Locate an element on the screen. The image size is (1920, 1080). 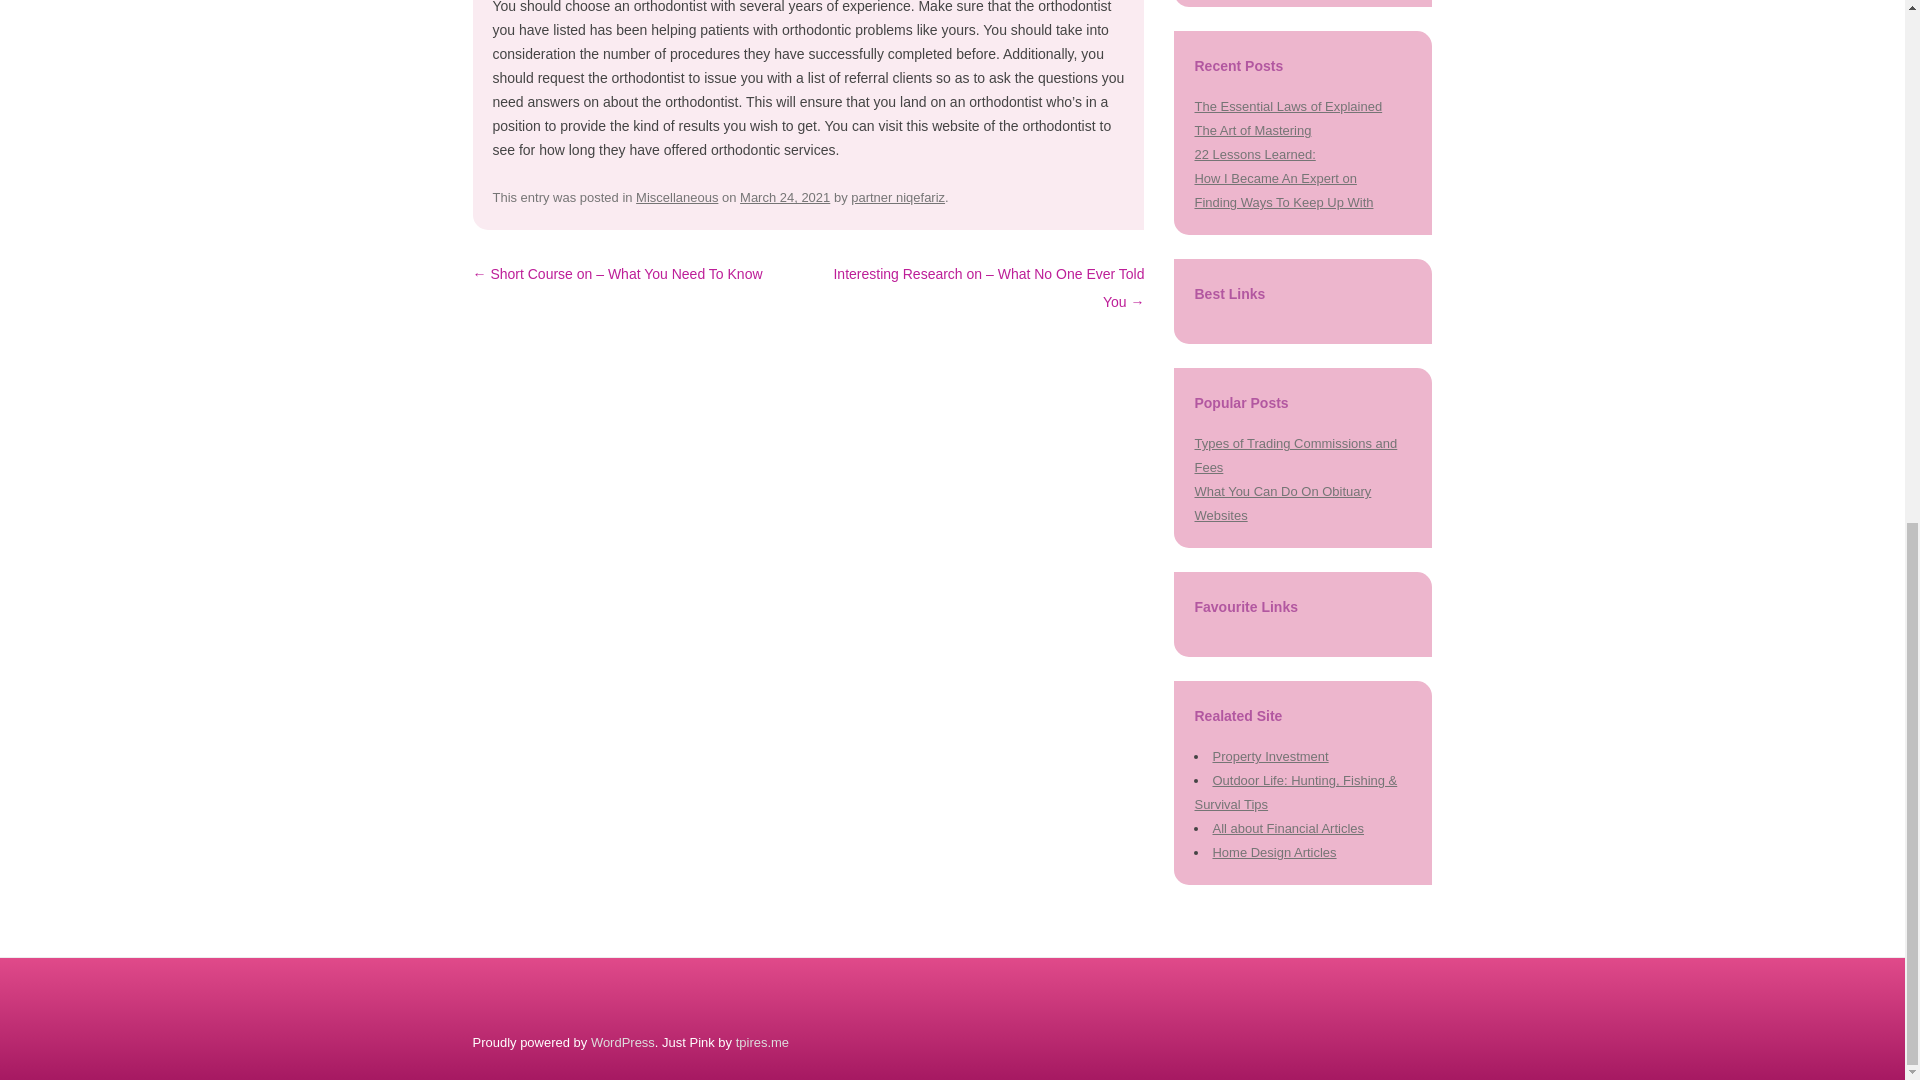
The Art of Mastering is located at coordinates (1252, 130).